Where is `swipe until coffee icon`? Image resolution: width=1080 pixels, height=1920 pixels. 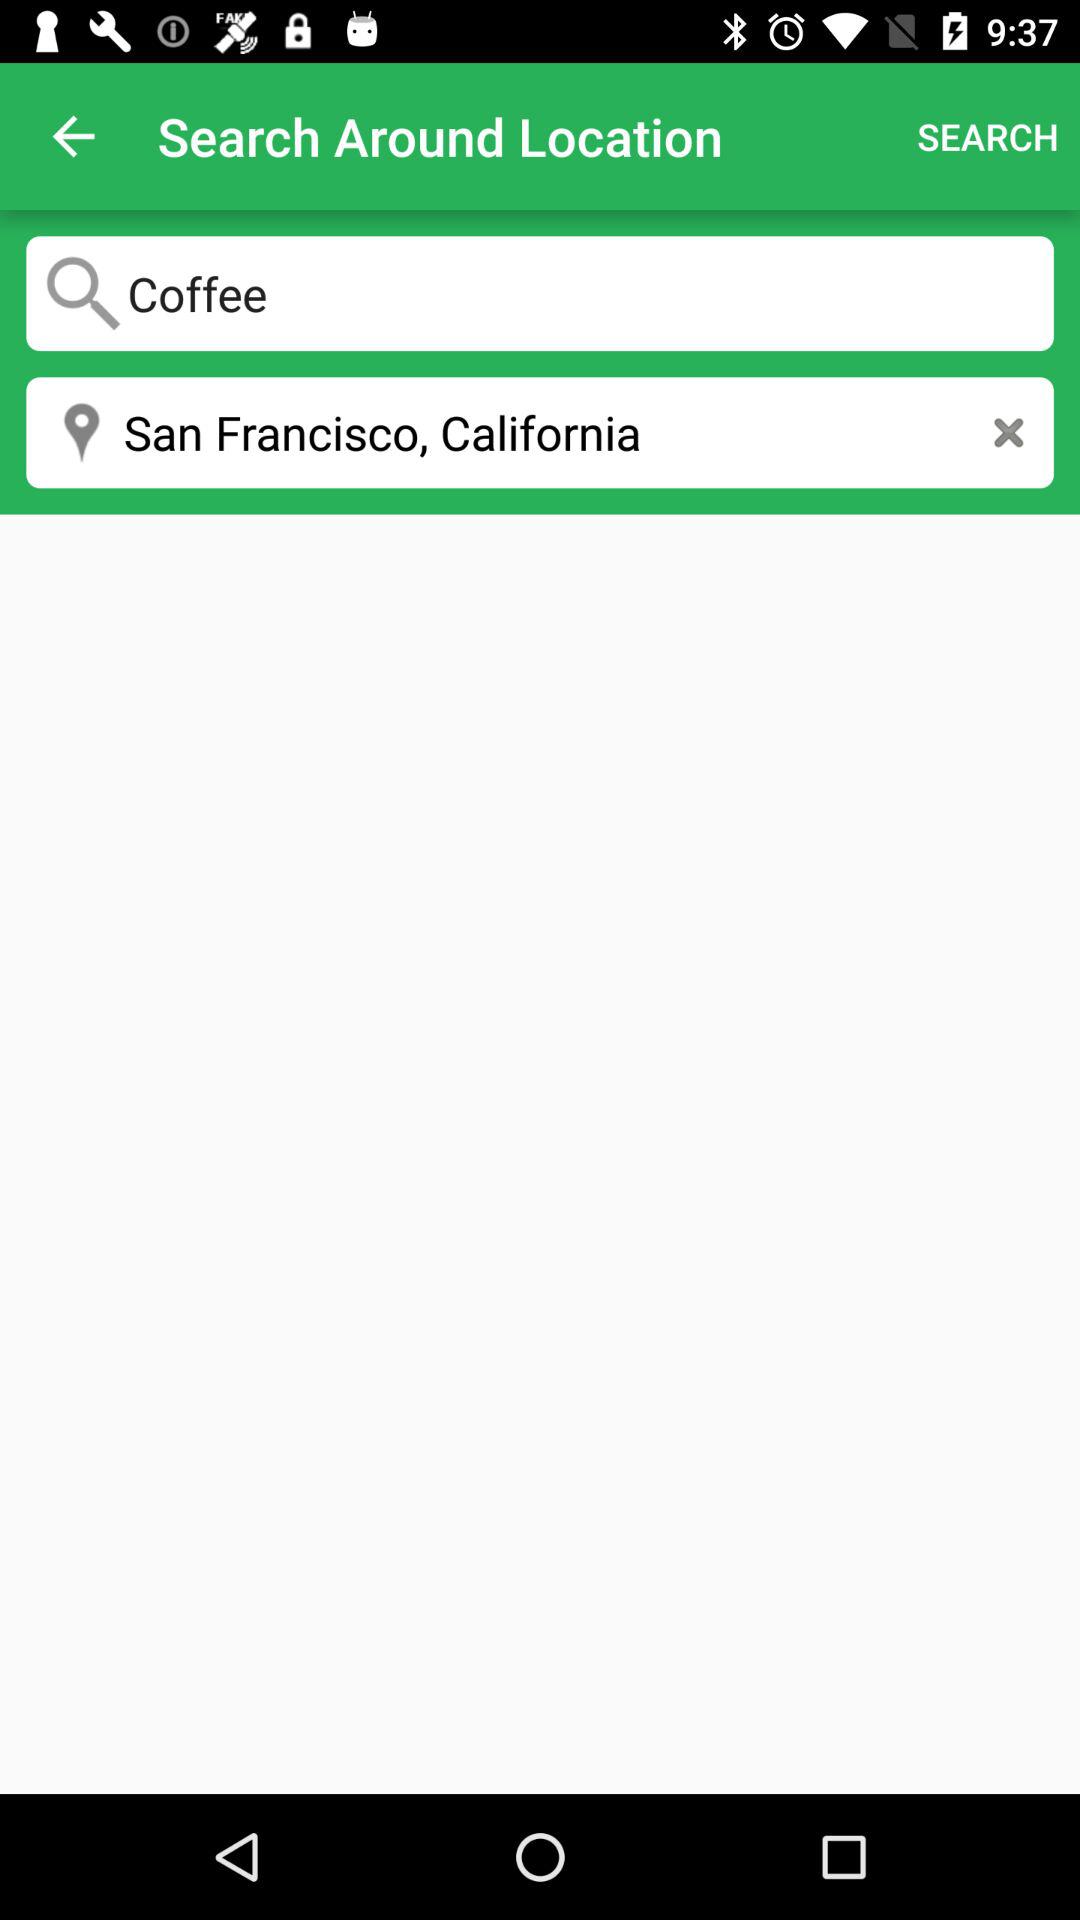 swipe until coffee icon is located at coordinates (540, 293).